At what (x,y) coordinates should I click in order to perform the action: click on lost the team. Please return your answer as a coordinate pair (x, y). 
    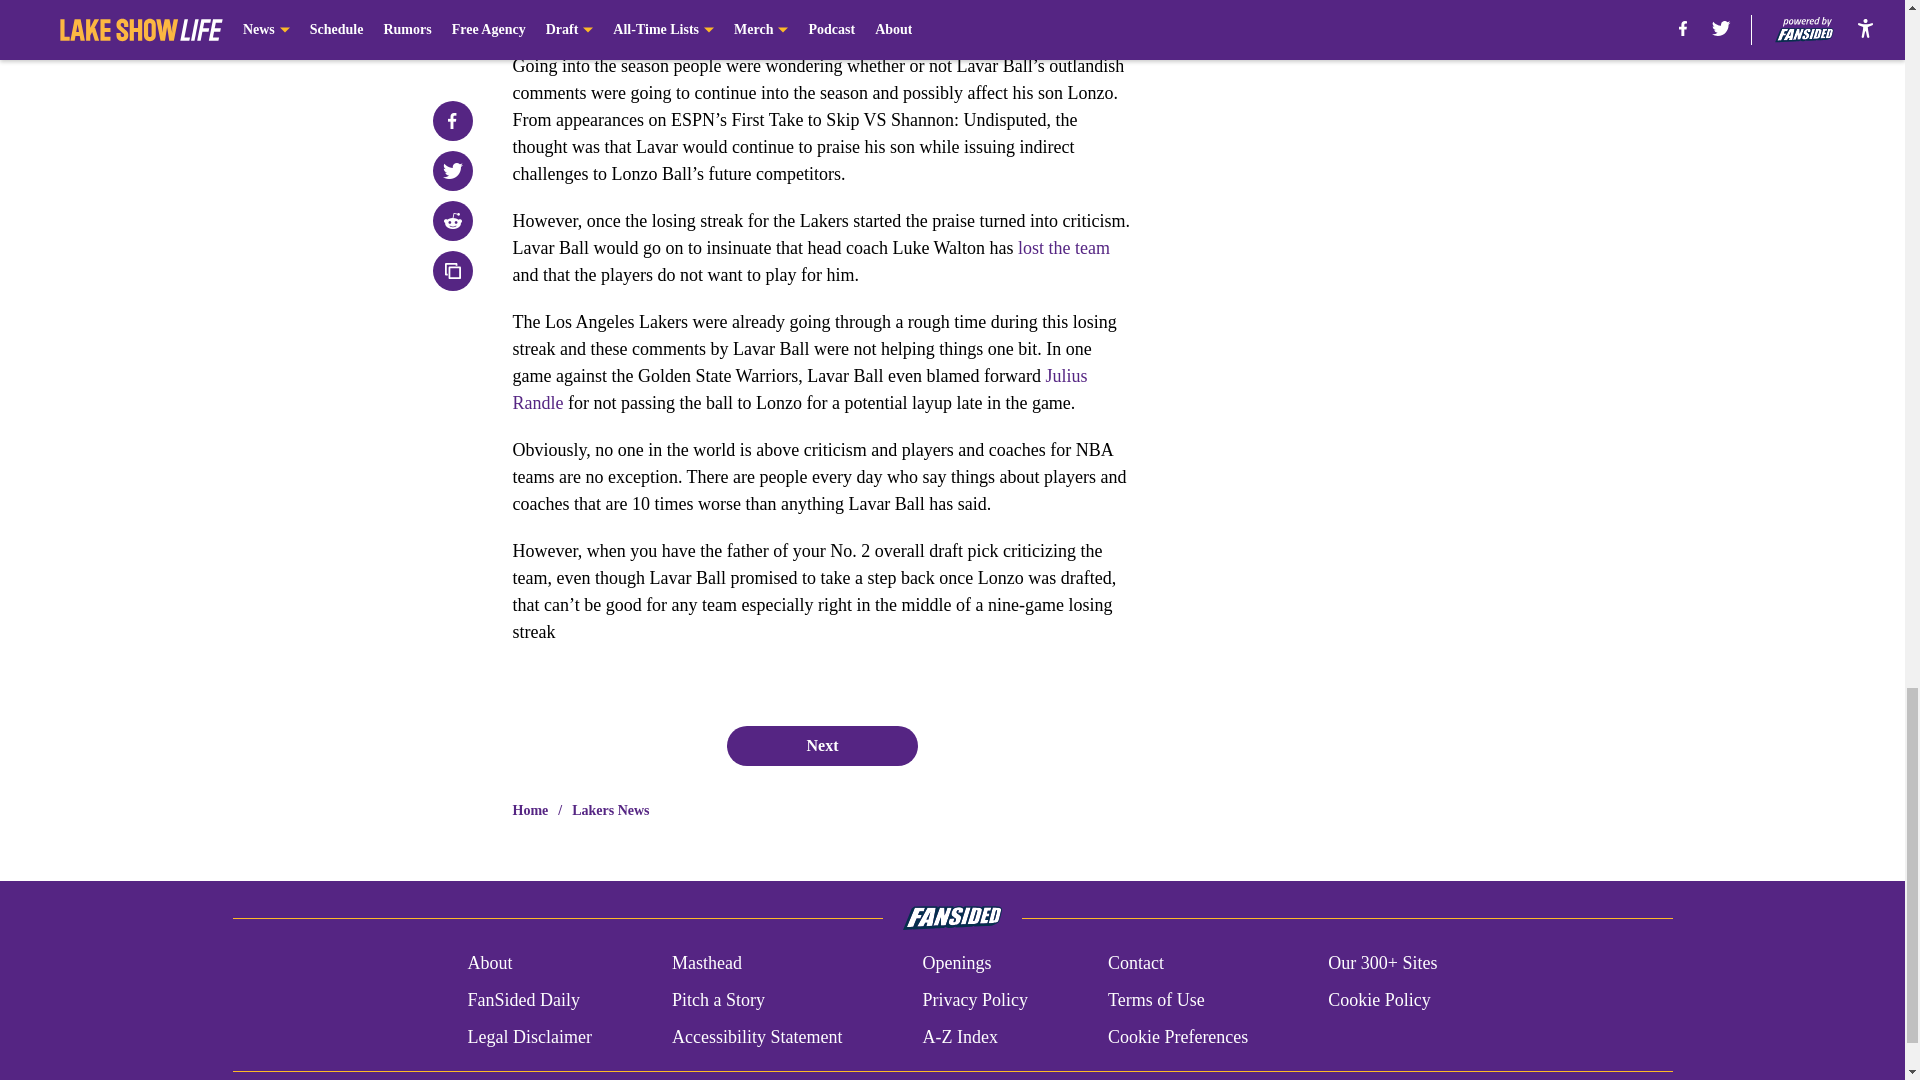
    Looking at the image, I should click on (1063, 248).